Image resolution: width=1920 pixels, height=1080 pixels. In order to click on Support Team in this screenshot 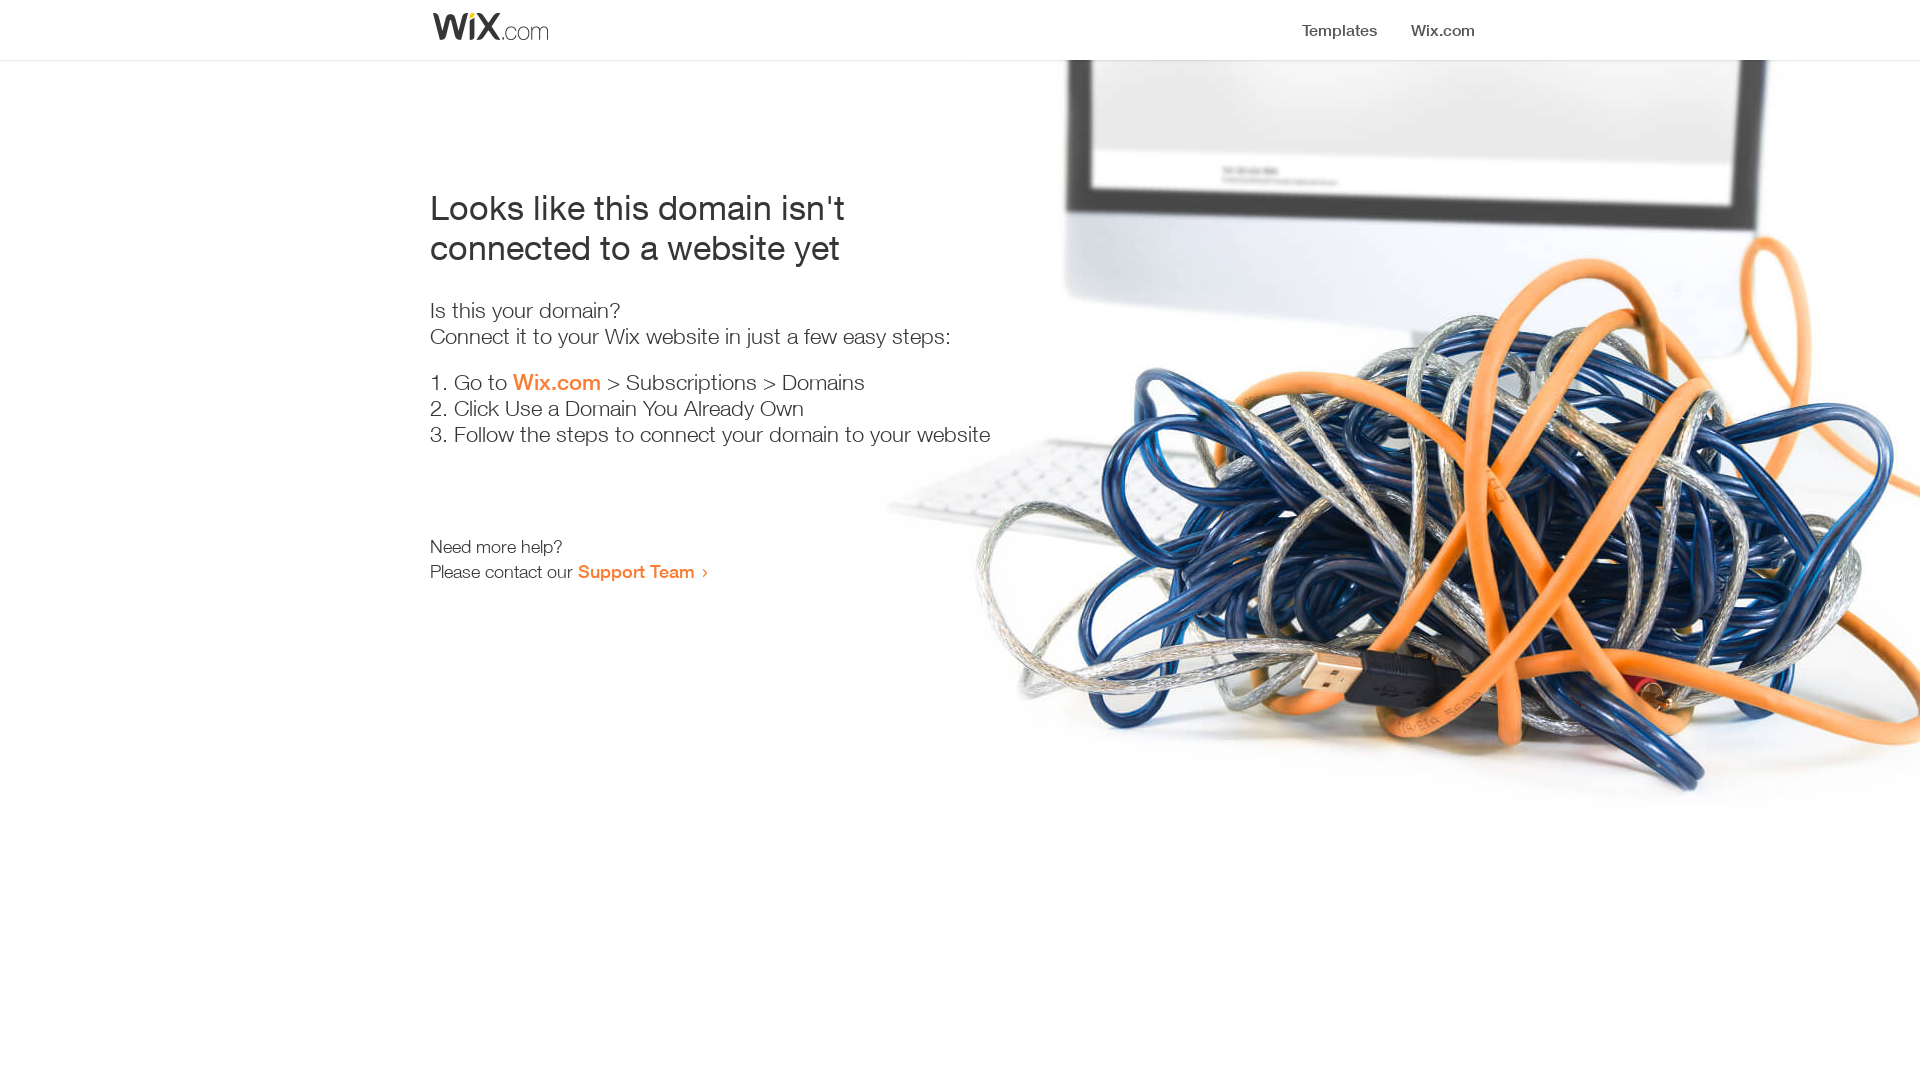, I will do `click(636, 571)`.